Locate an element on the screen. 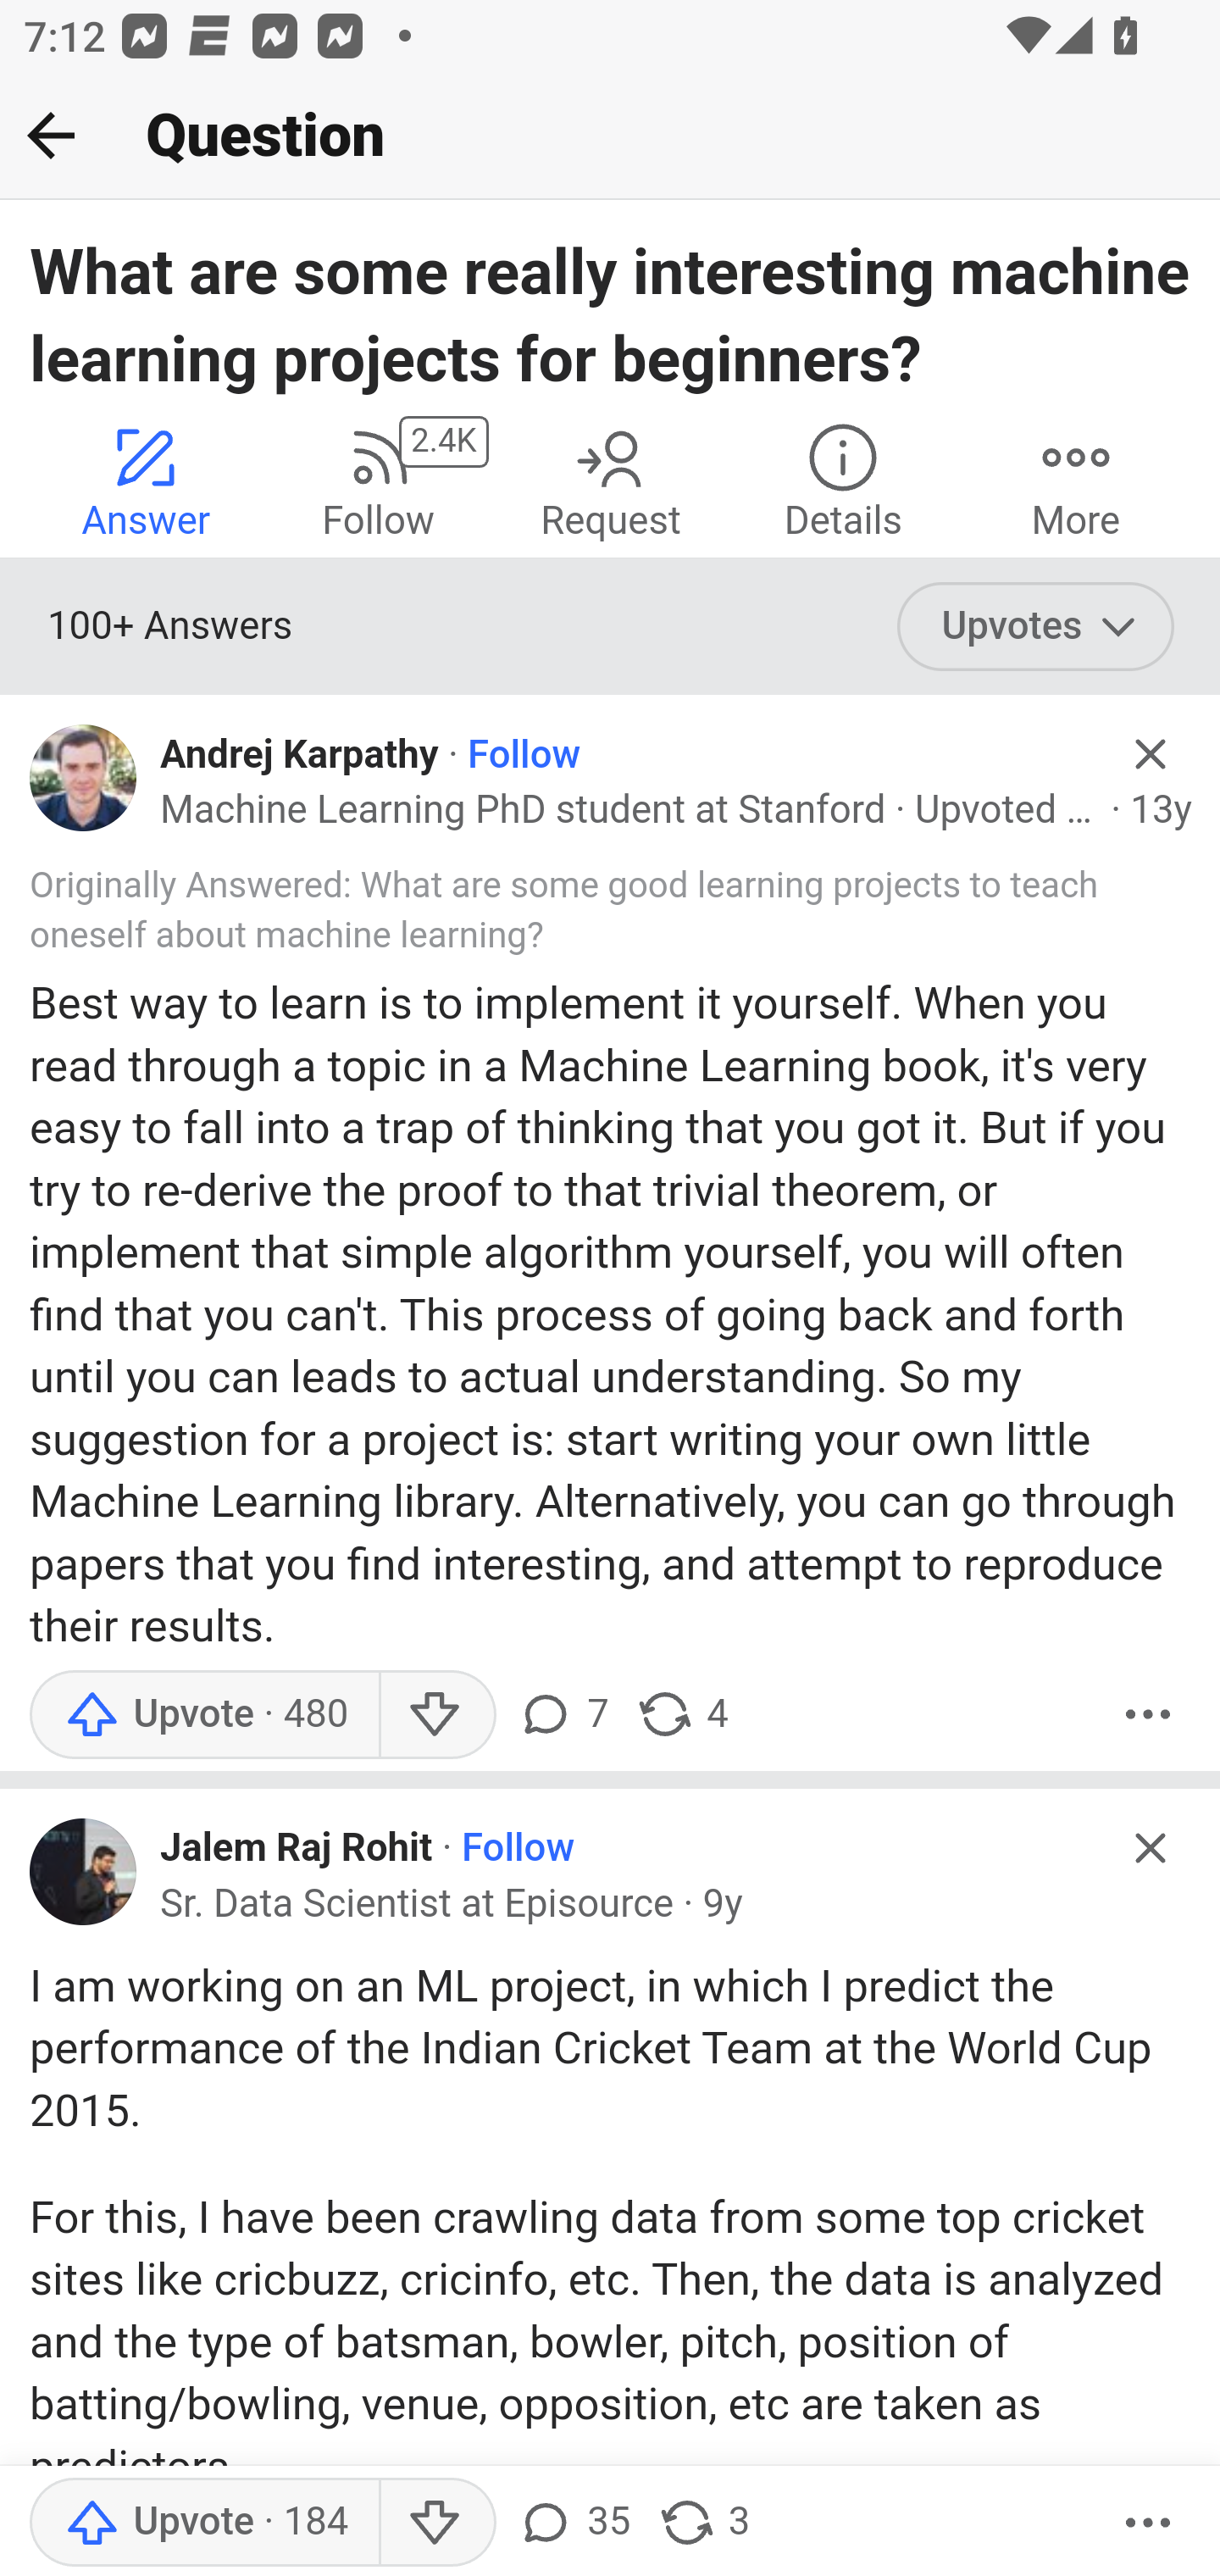 The image size is (1220, 2576). Downvote is located at coordinates (437, 1713).